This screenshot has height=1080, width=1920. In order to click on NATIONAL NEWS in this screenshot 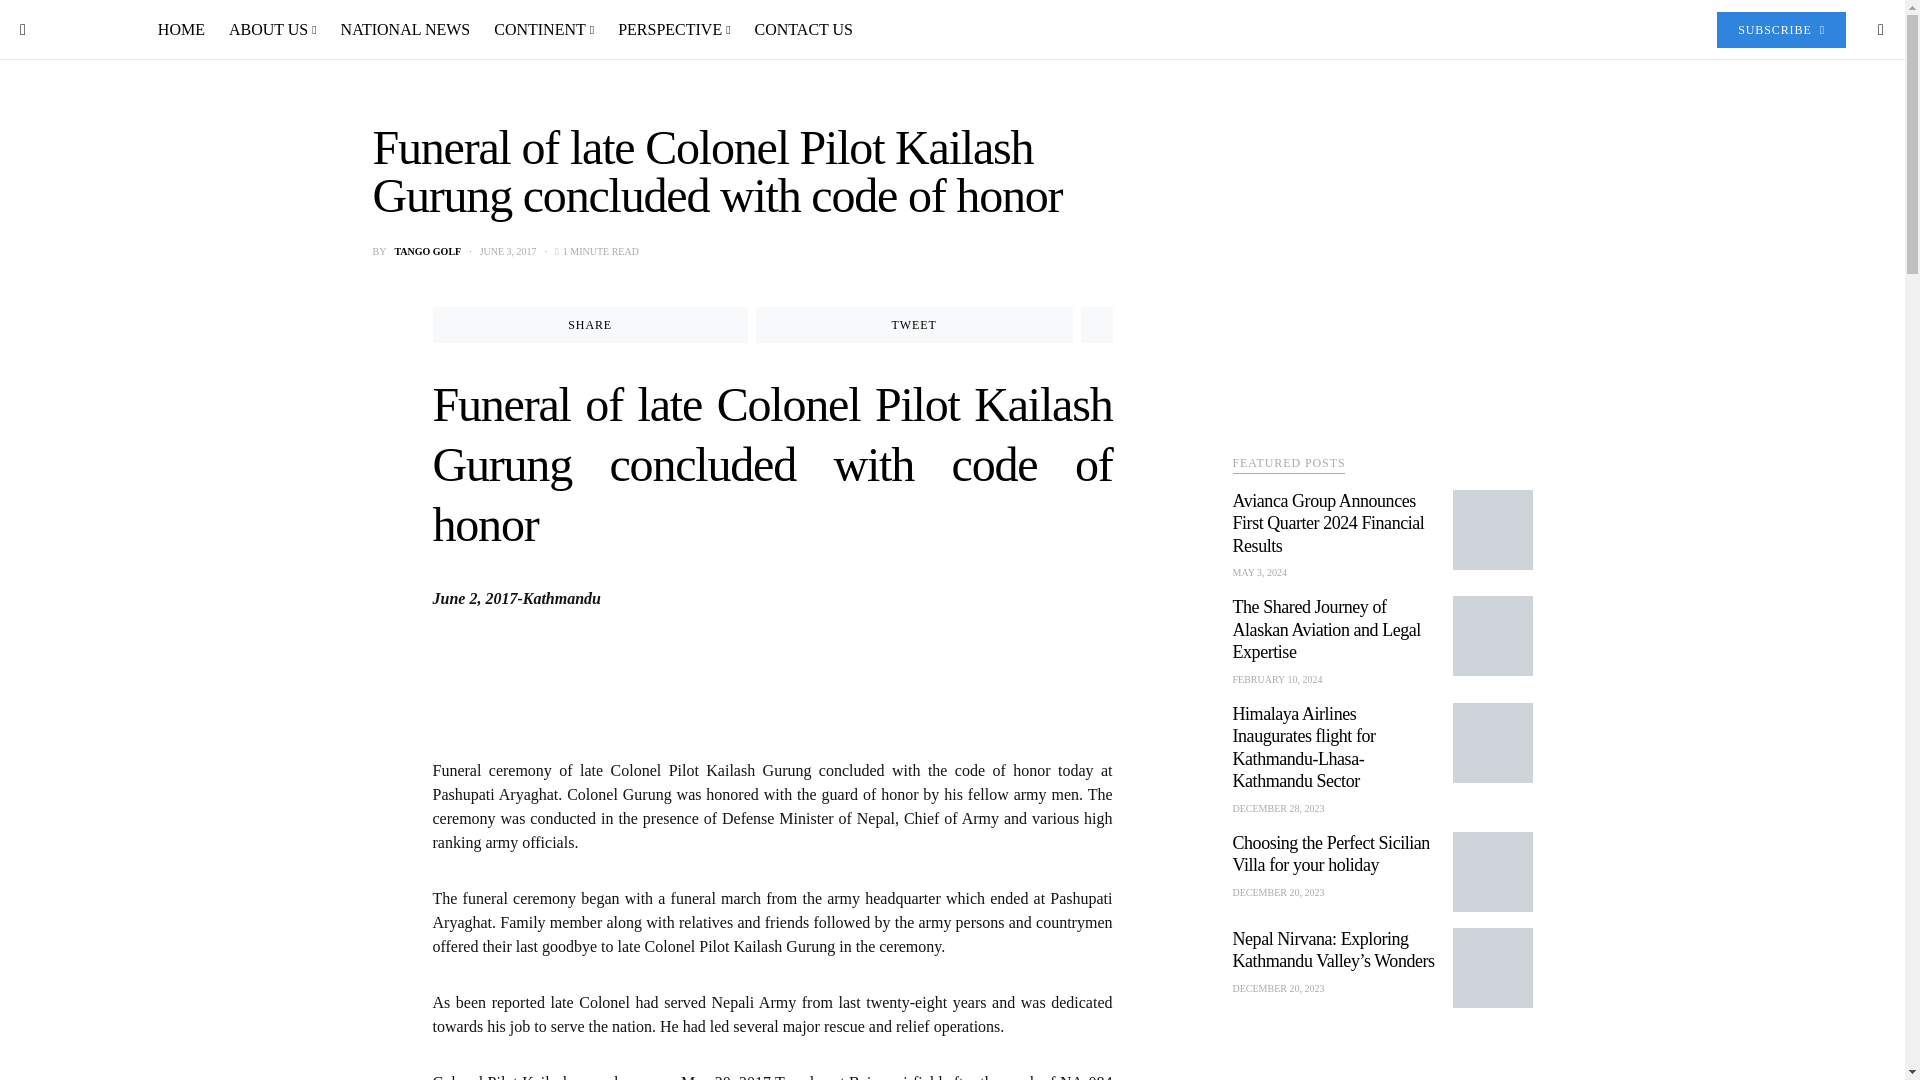, I will do `click(406, 30)`.